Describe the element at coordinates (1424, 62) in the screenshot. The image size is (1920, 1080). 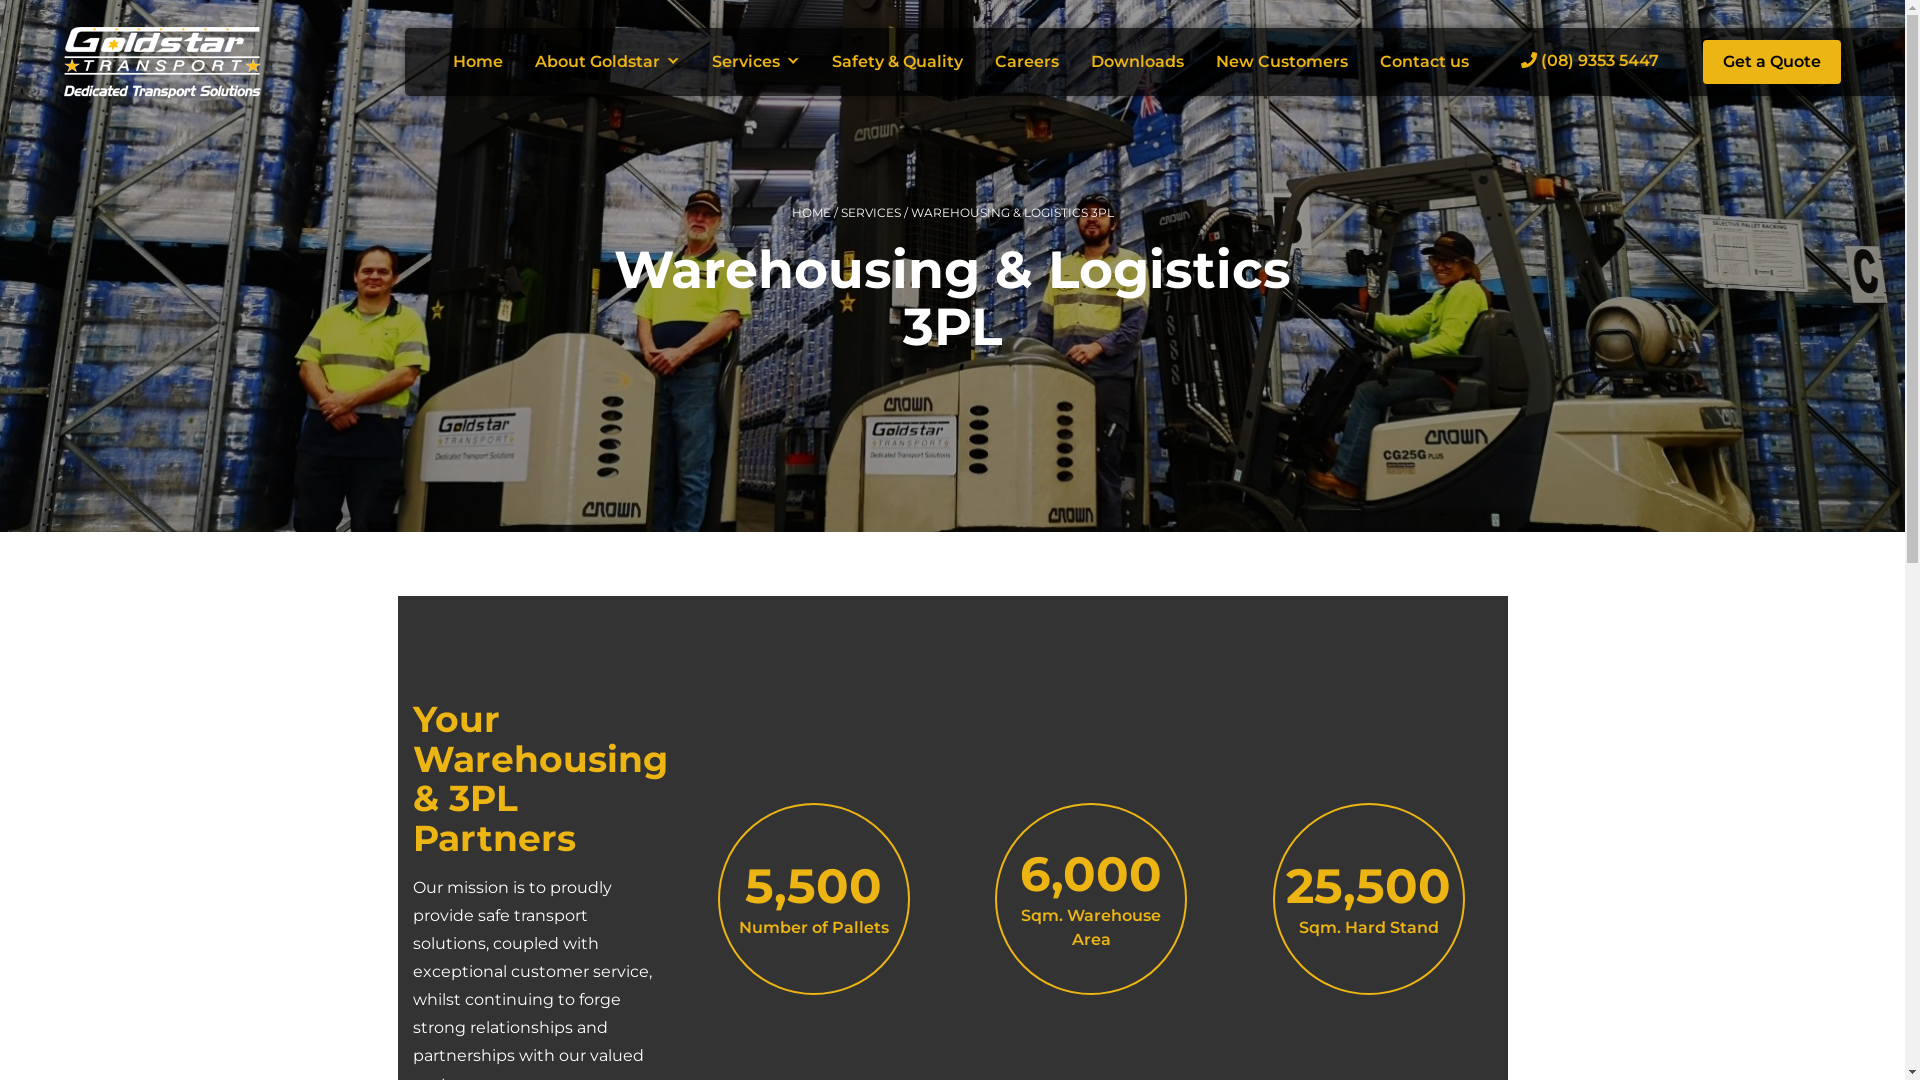
I see `Contact us` at that location.